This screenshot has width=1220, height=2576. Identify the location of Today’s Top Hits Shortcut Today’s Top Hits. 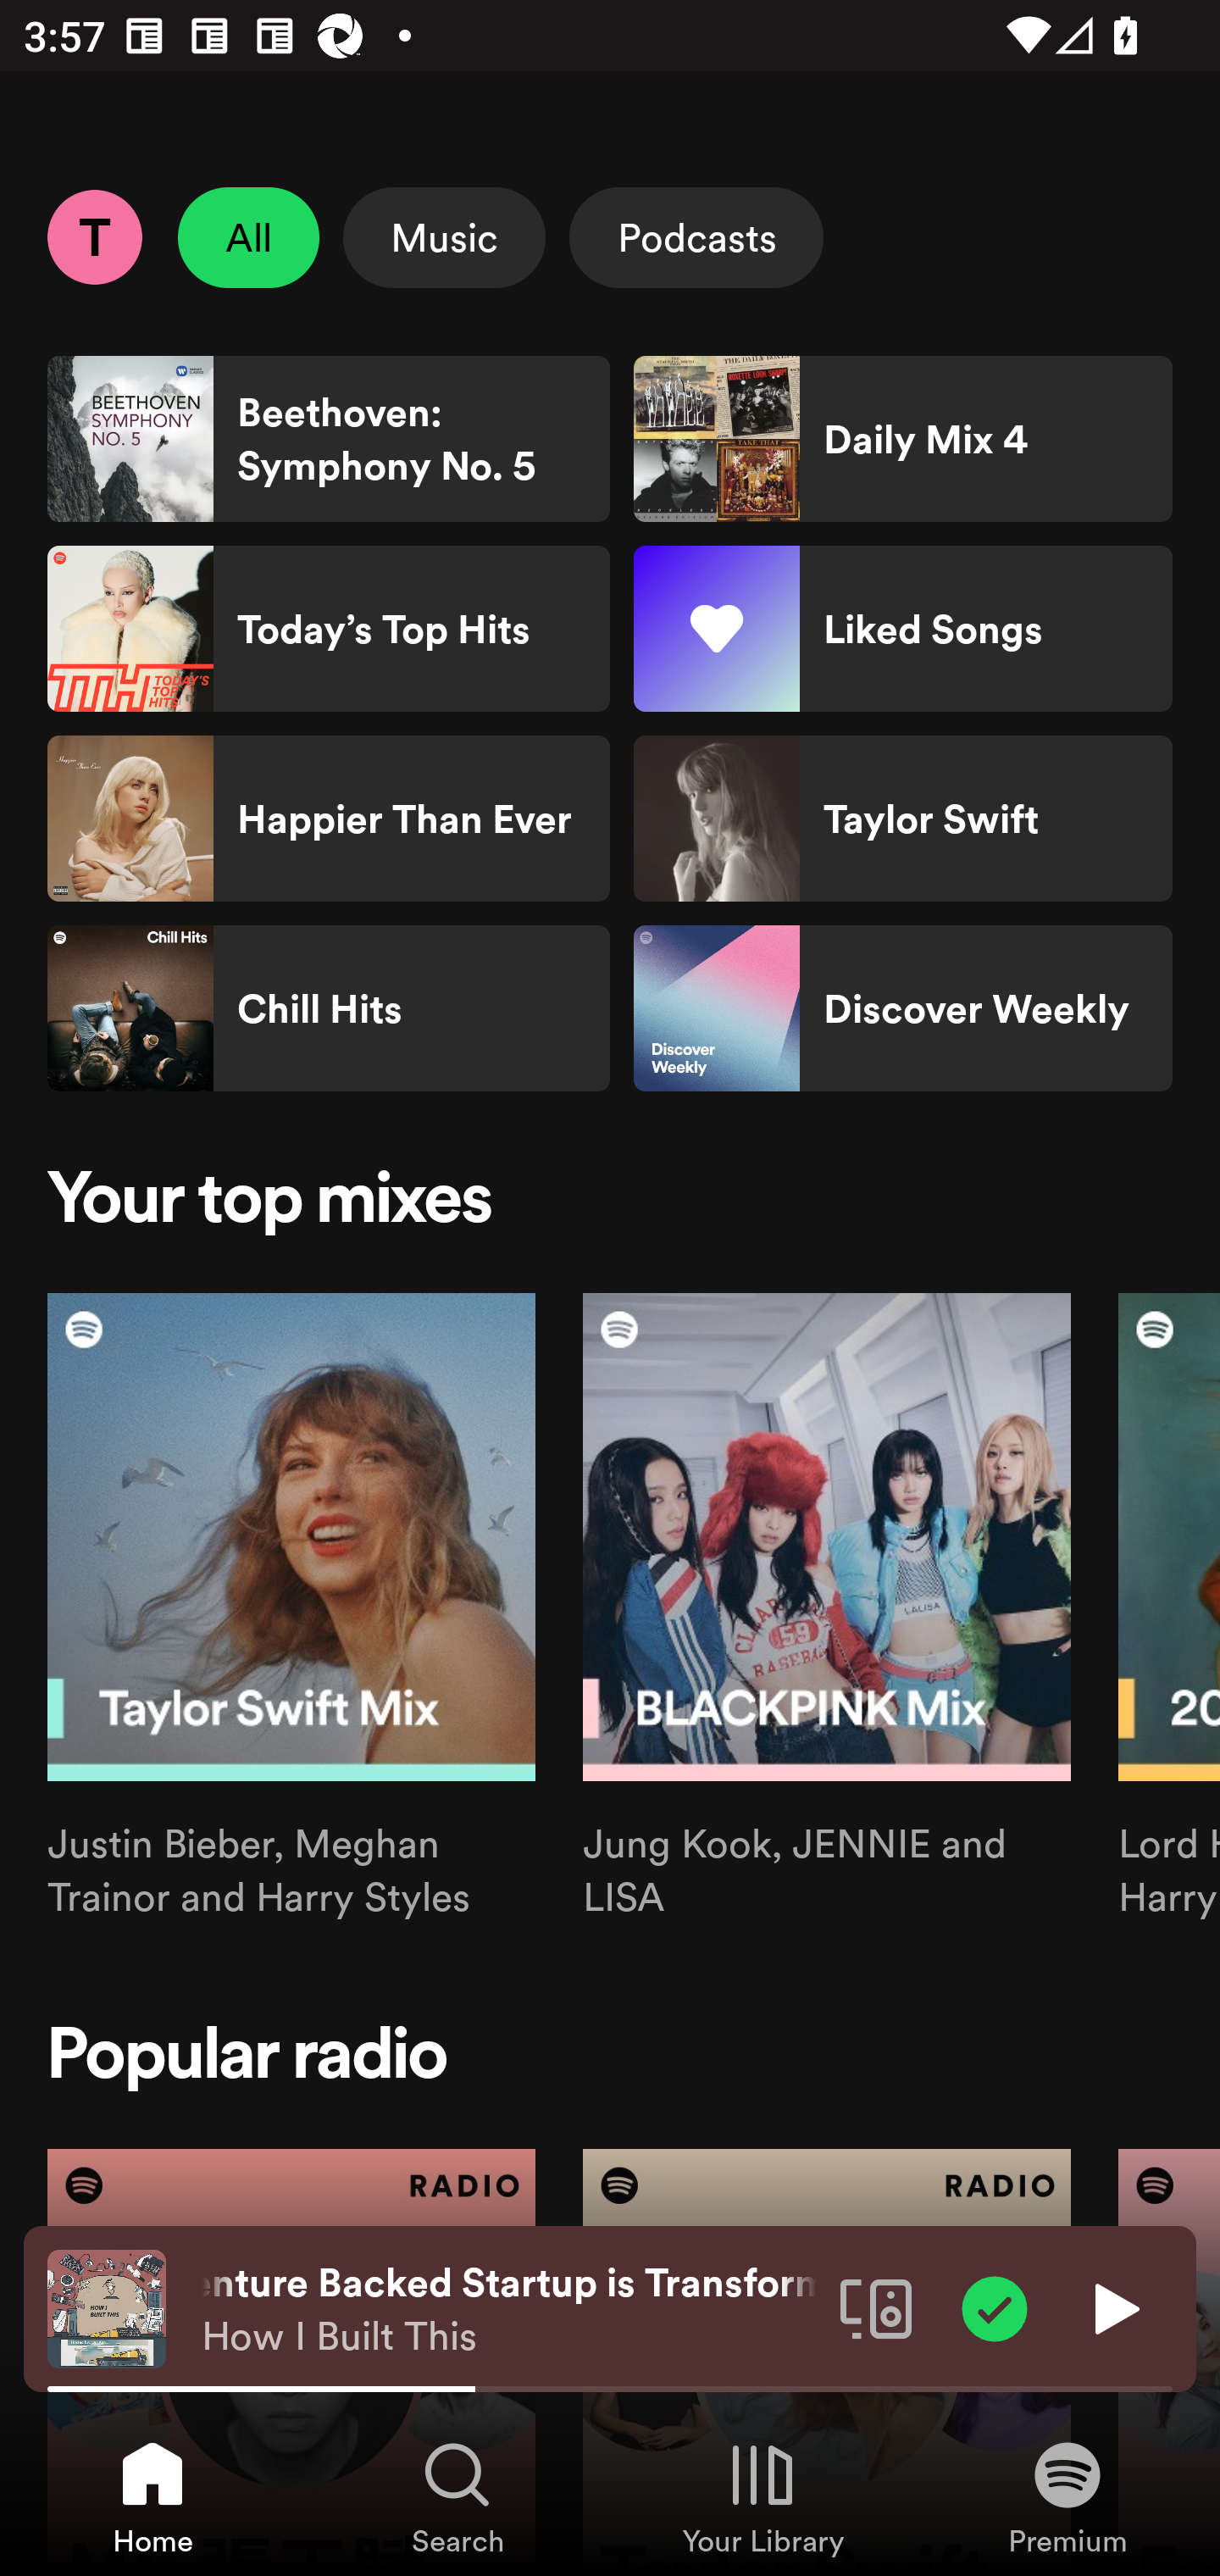
(329, 629).